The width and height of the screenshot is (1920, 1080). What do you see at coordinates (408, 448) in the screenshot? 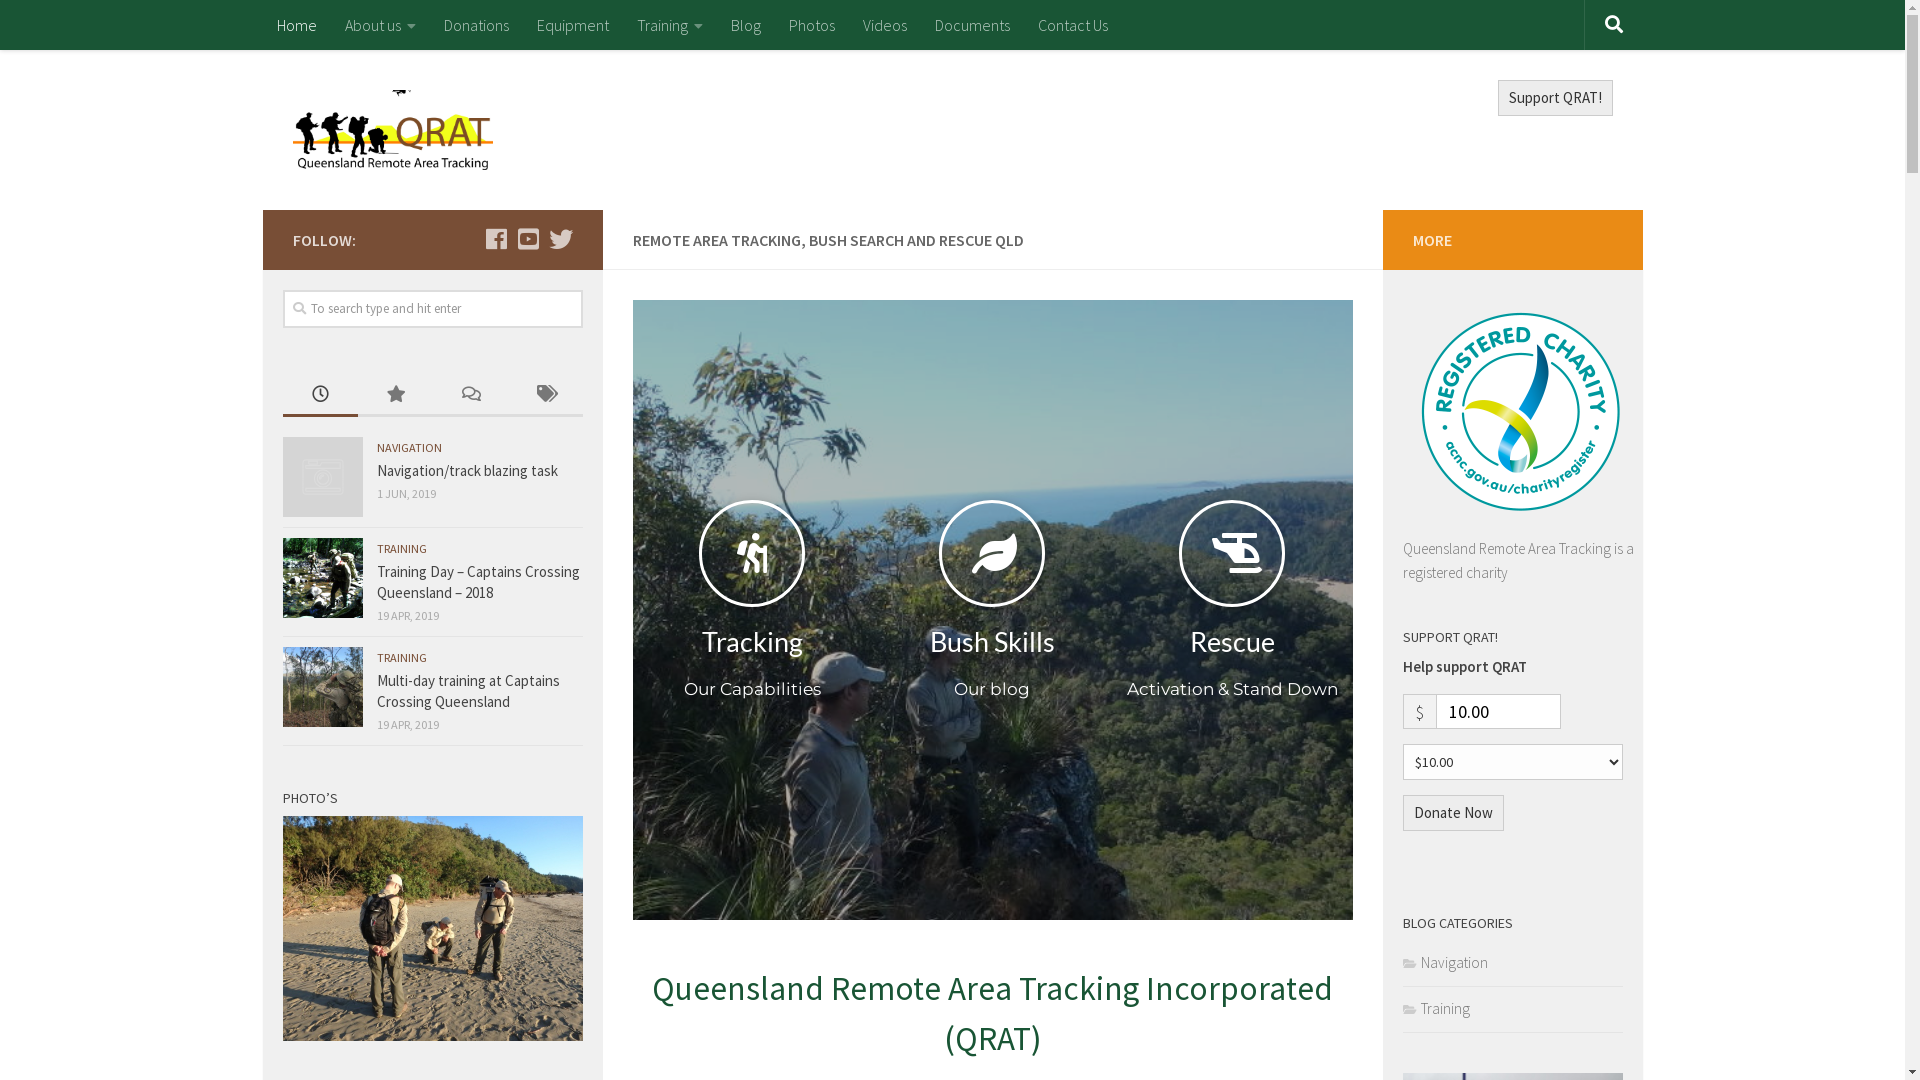
I see `NAVIGATION` at bounding box center [408, 448].